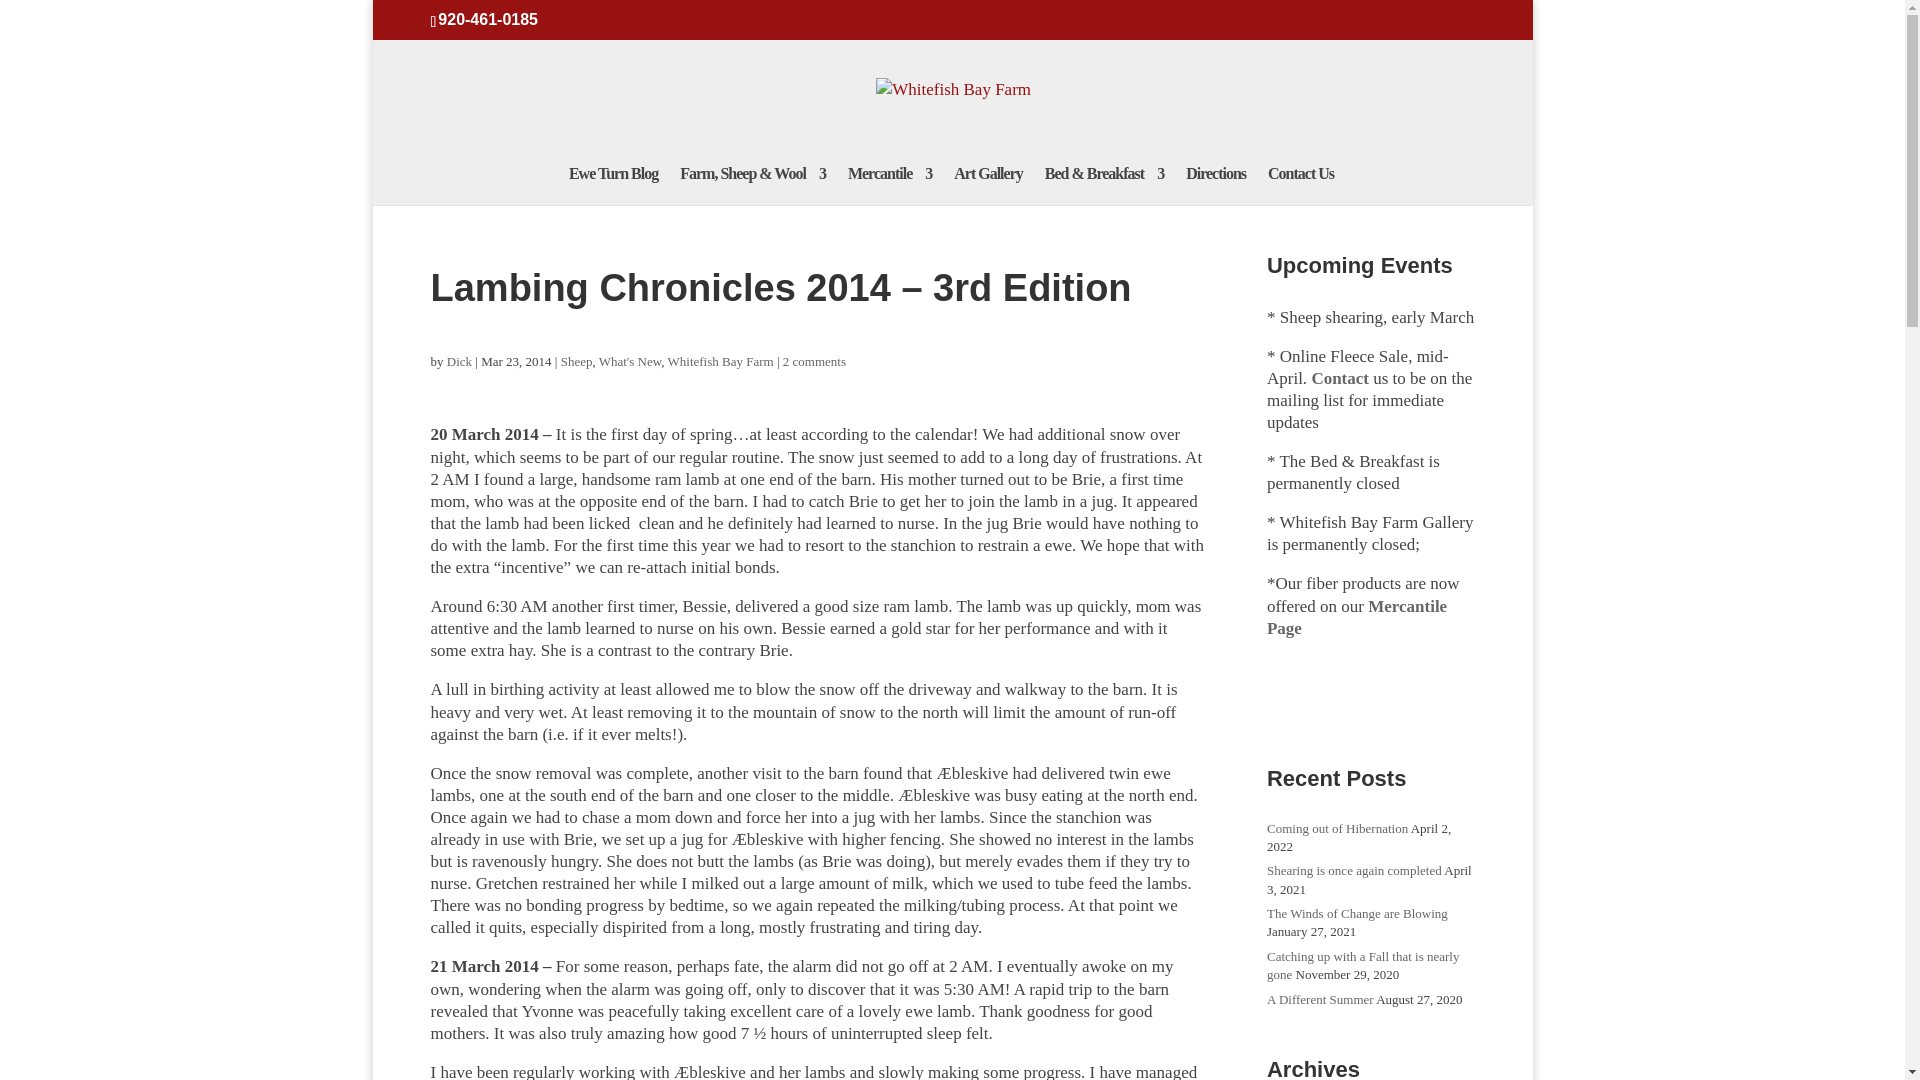 This screenshot has height=1080, width=1920. What do you see at coordinates (1216, 186) in the screenshot?
I see `Directions` at bounding box center [1216, 186].